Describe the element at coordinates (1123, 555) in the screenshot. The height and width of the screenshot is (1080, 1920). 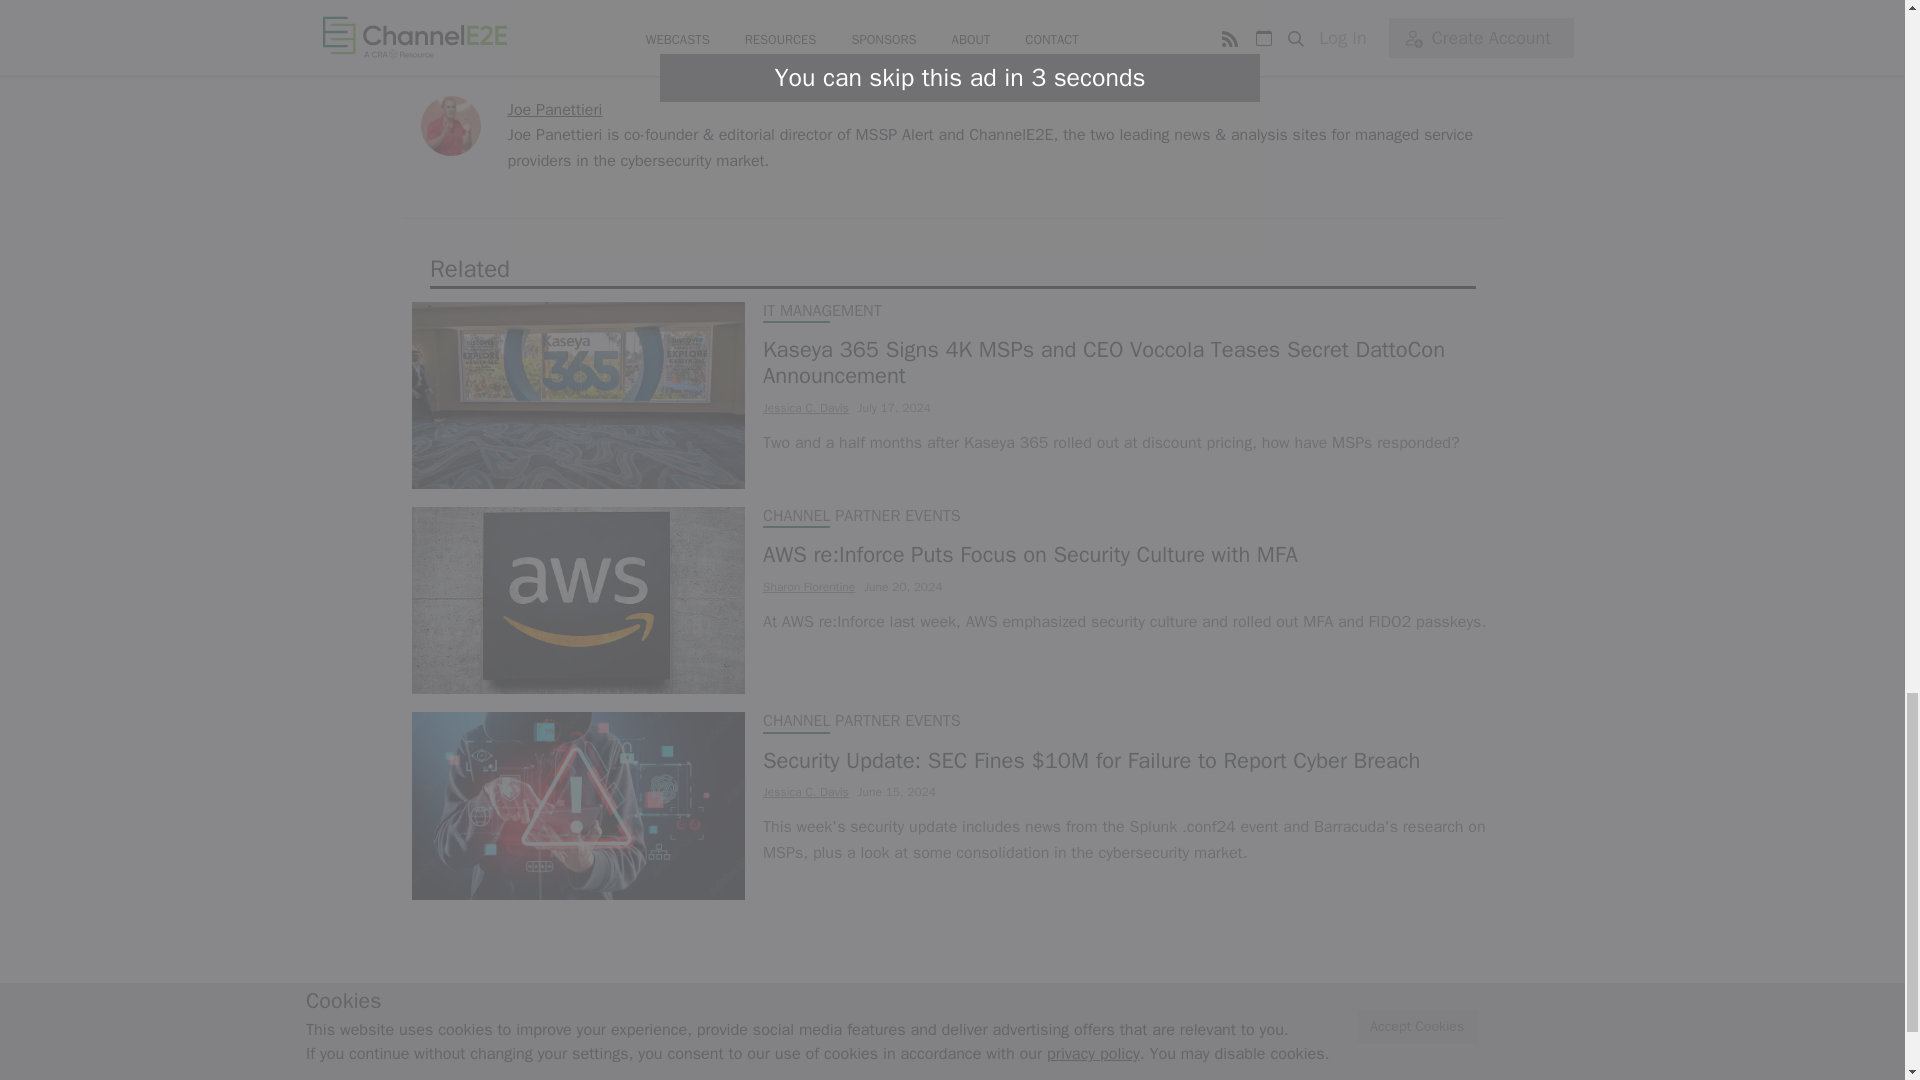
I see `AWS re:Inforce Puts Focus on Security Culture with MFA` at that location.